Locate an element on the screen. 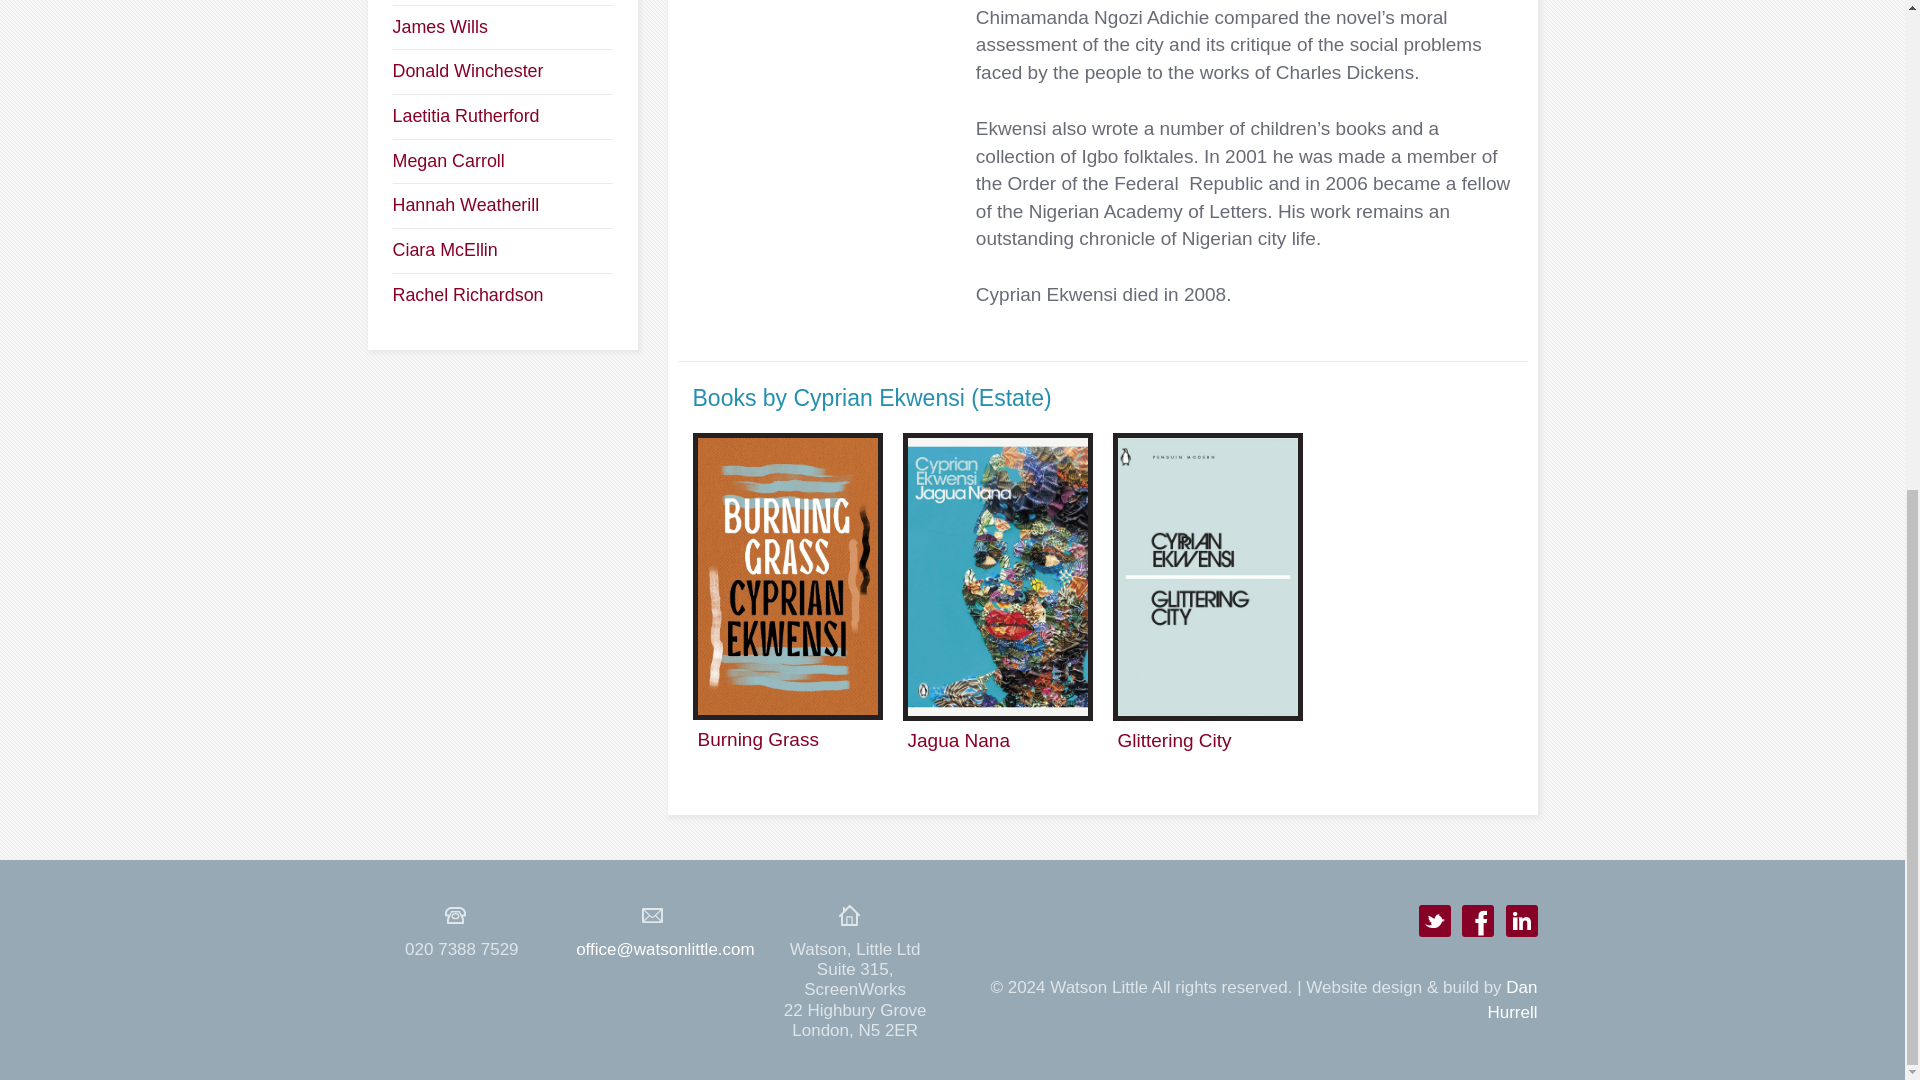 This screenshot has height=1080, width=1920. Hannah Weatherill is located at coordinates (465, 204).